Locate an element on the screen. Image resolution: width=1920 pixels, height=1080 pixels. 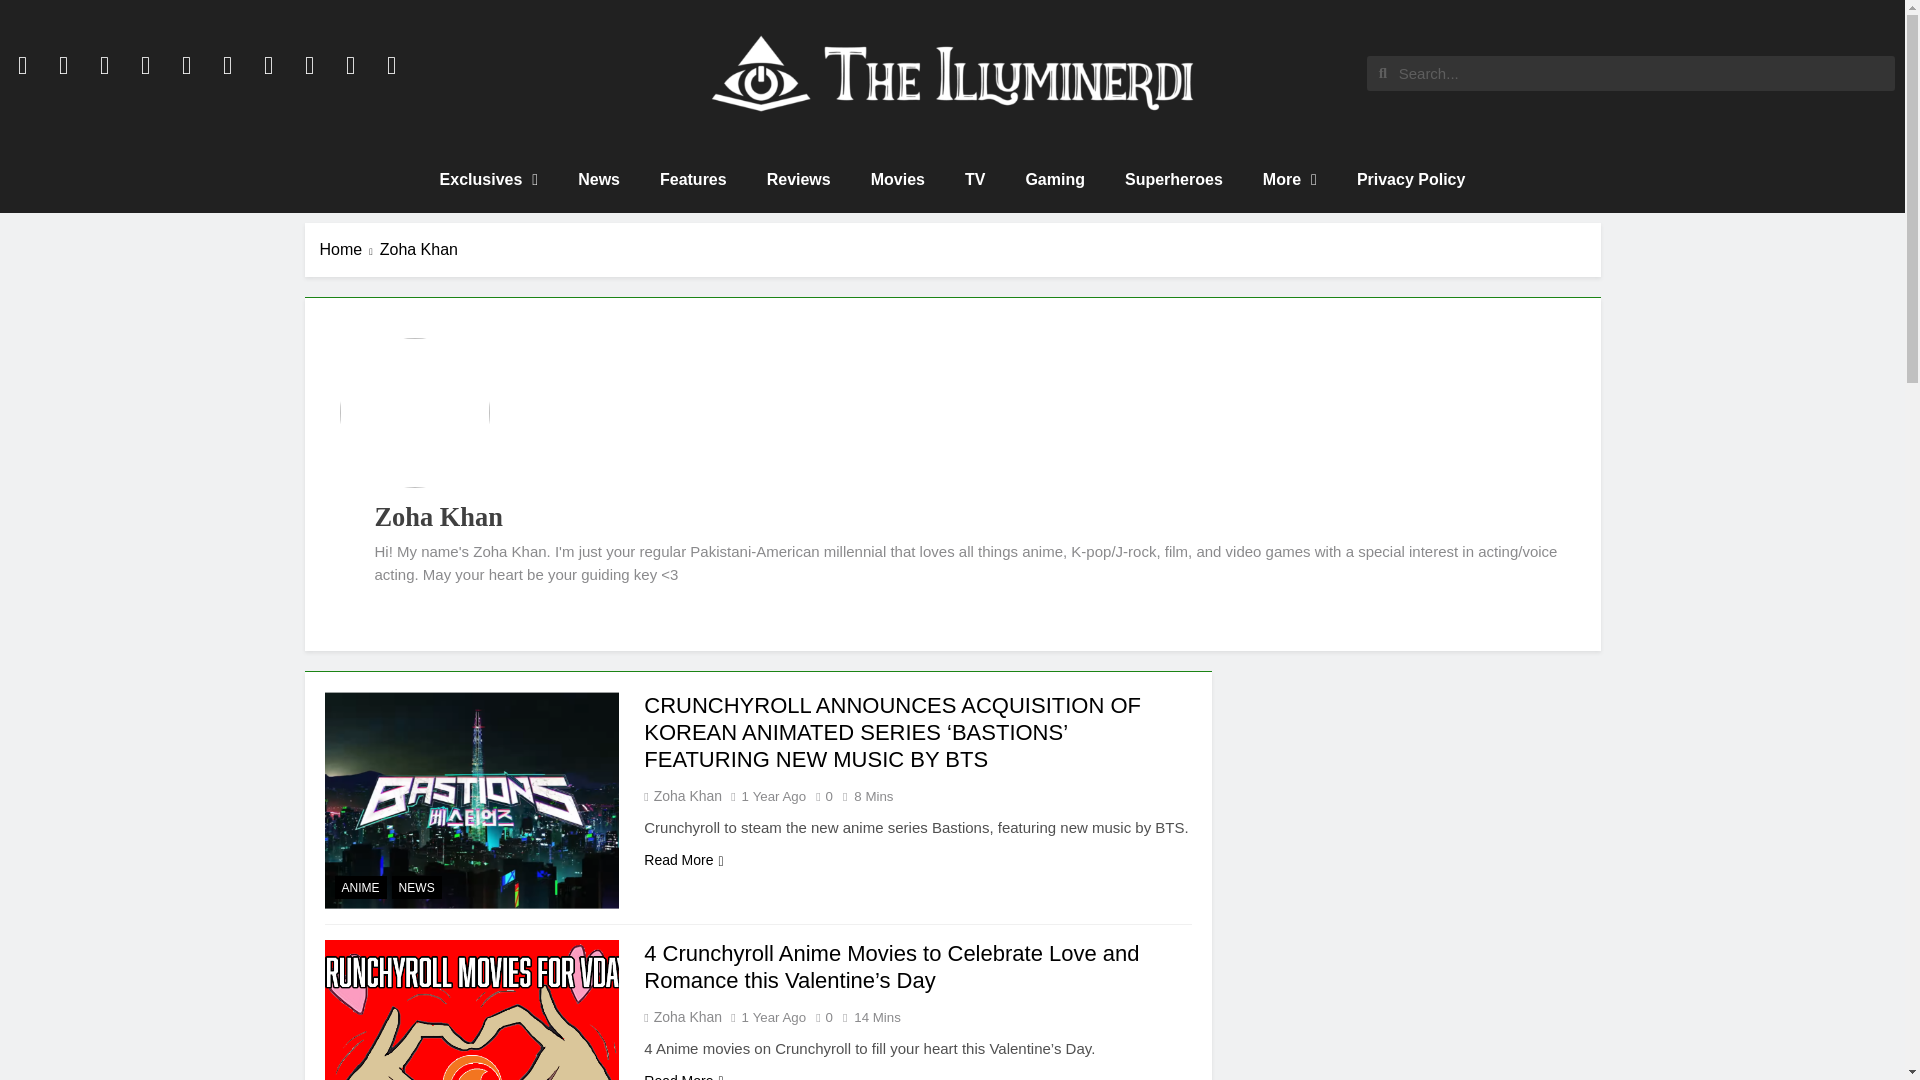
Features is located at coordinates (692, 180).